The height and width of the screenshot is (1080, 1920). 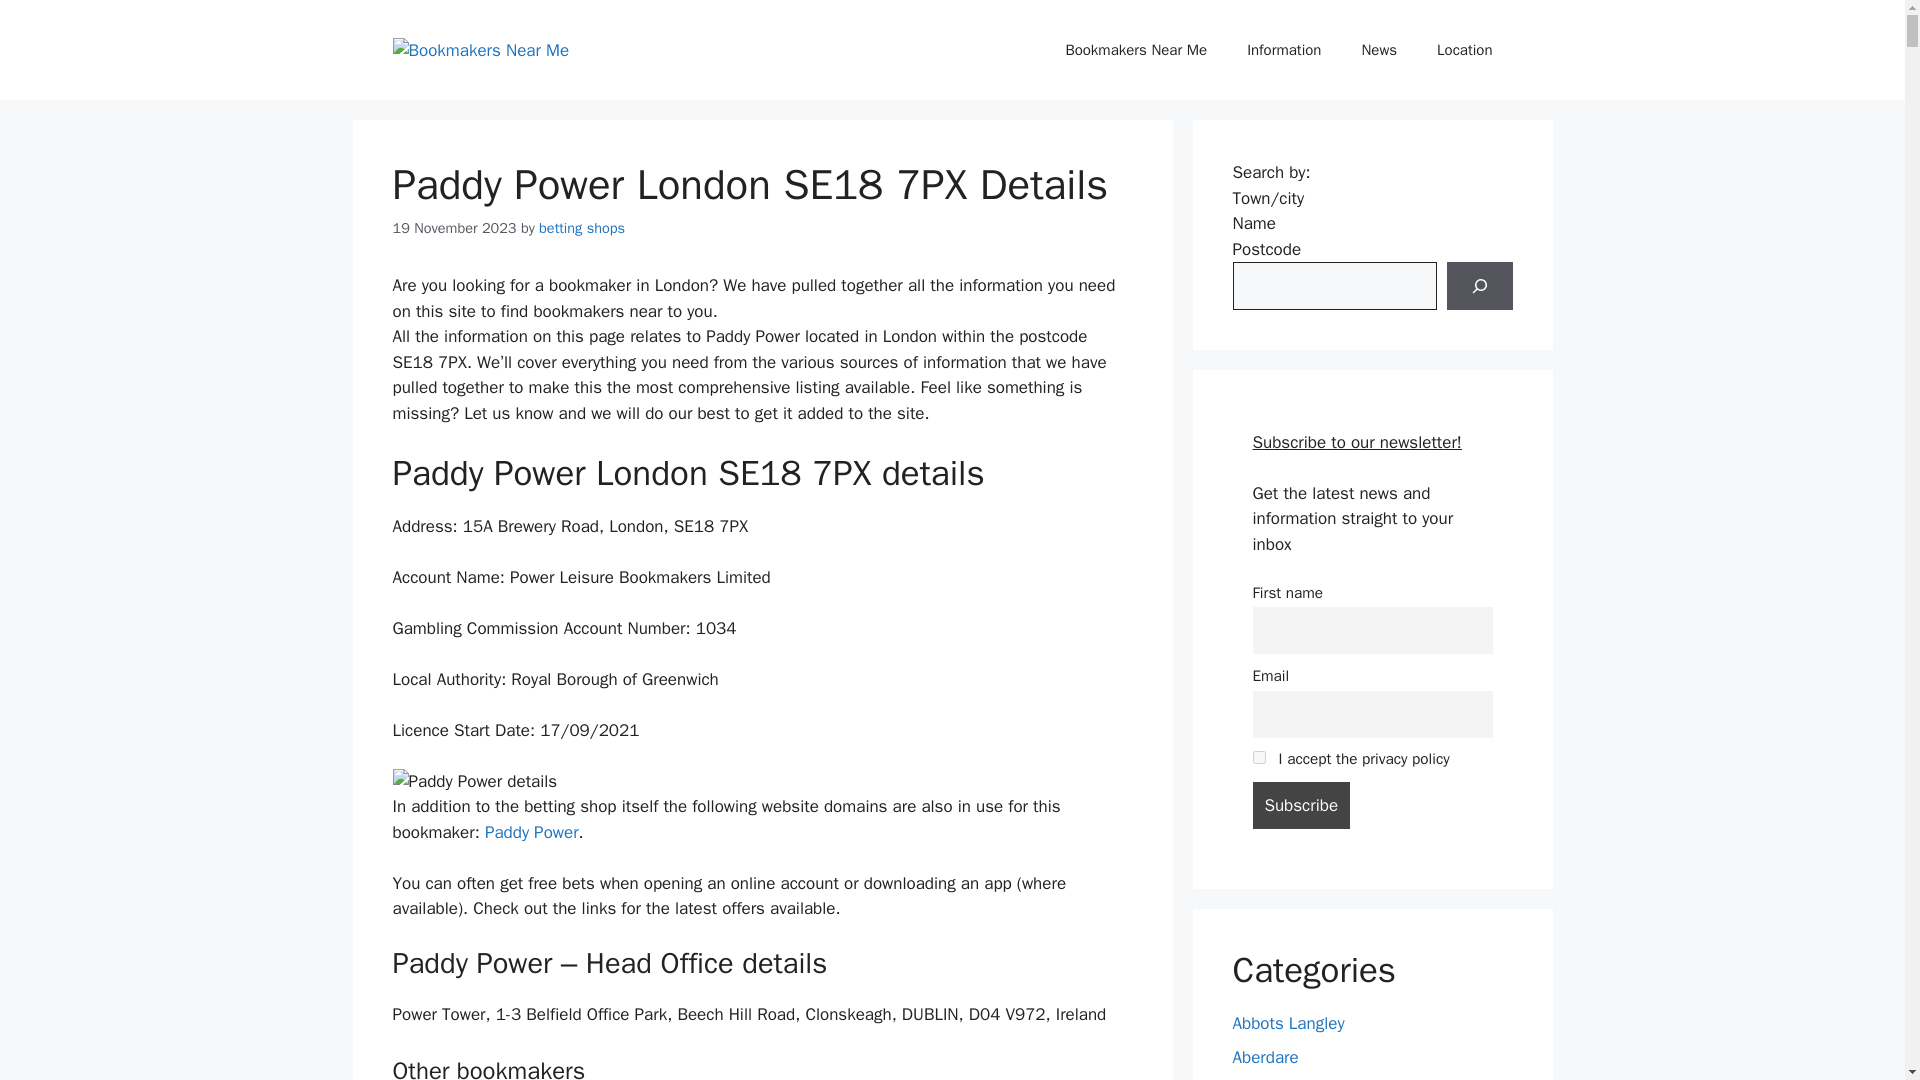 What do you see at coordinates (1300, 805) in the screenshot?
I see `Subscribe` at bounding box center [1300, 805].